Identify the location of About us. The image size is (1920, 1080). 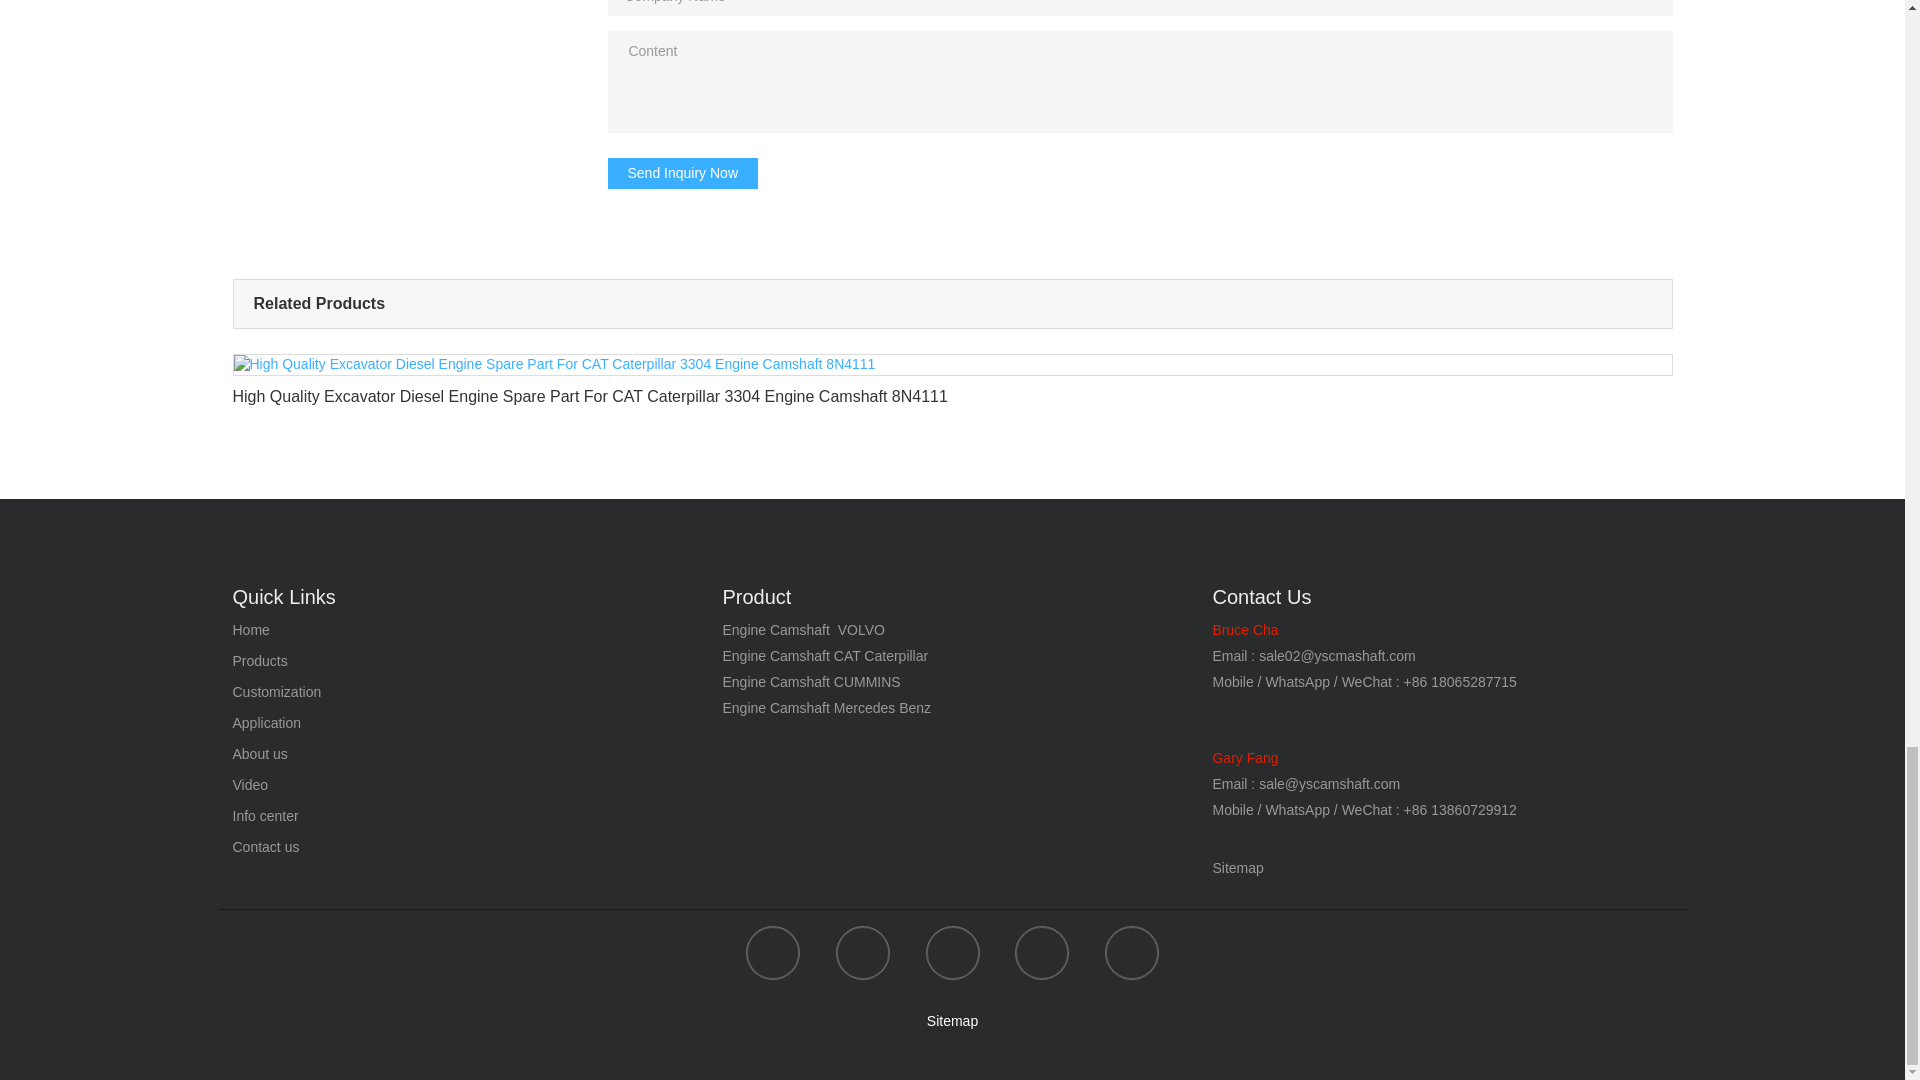
(259, 755).